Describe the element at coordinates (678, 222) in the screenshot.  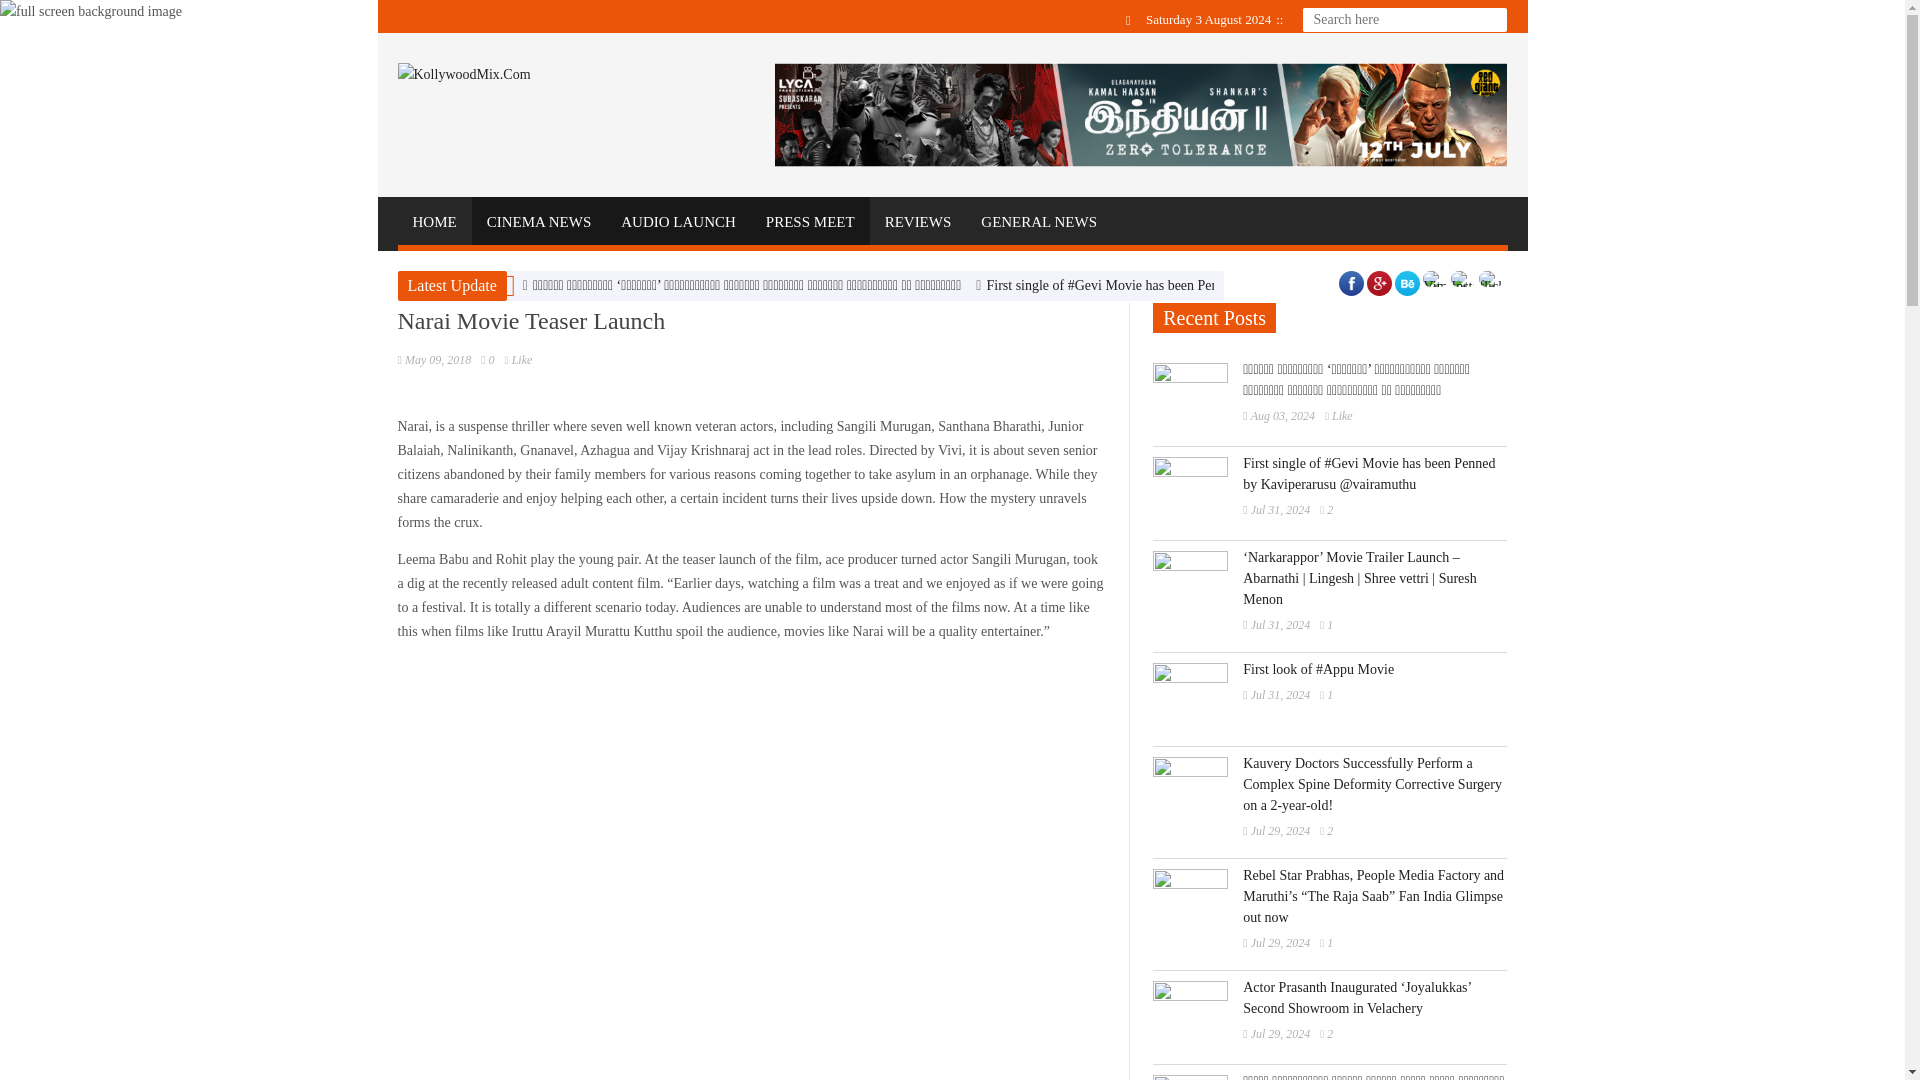
I see `AUDIO LAUNCH` at that location.